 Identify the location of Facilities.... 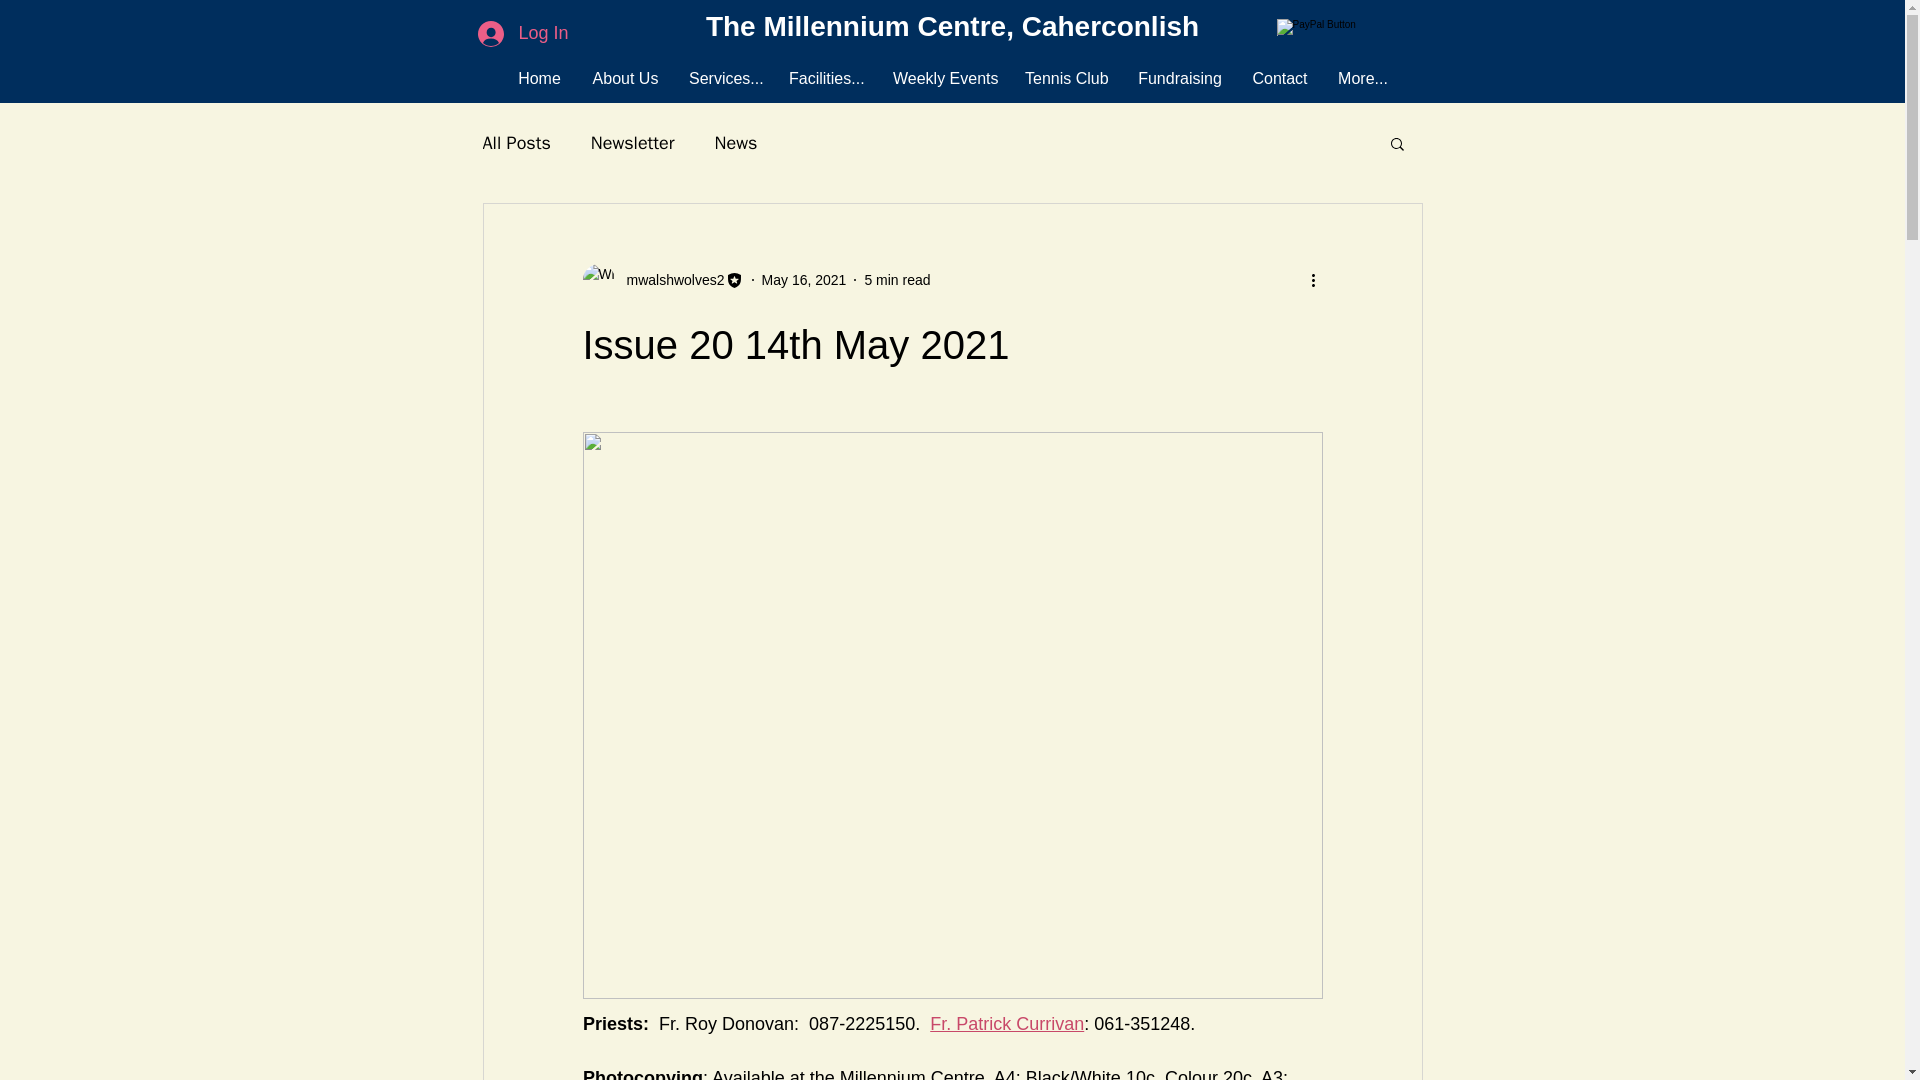
(825, 78).